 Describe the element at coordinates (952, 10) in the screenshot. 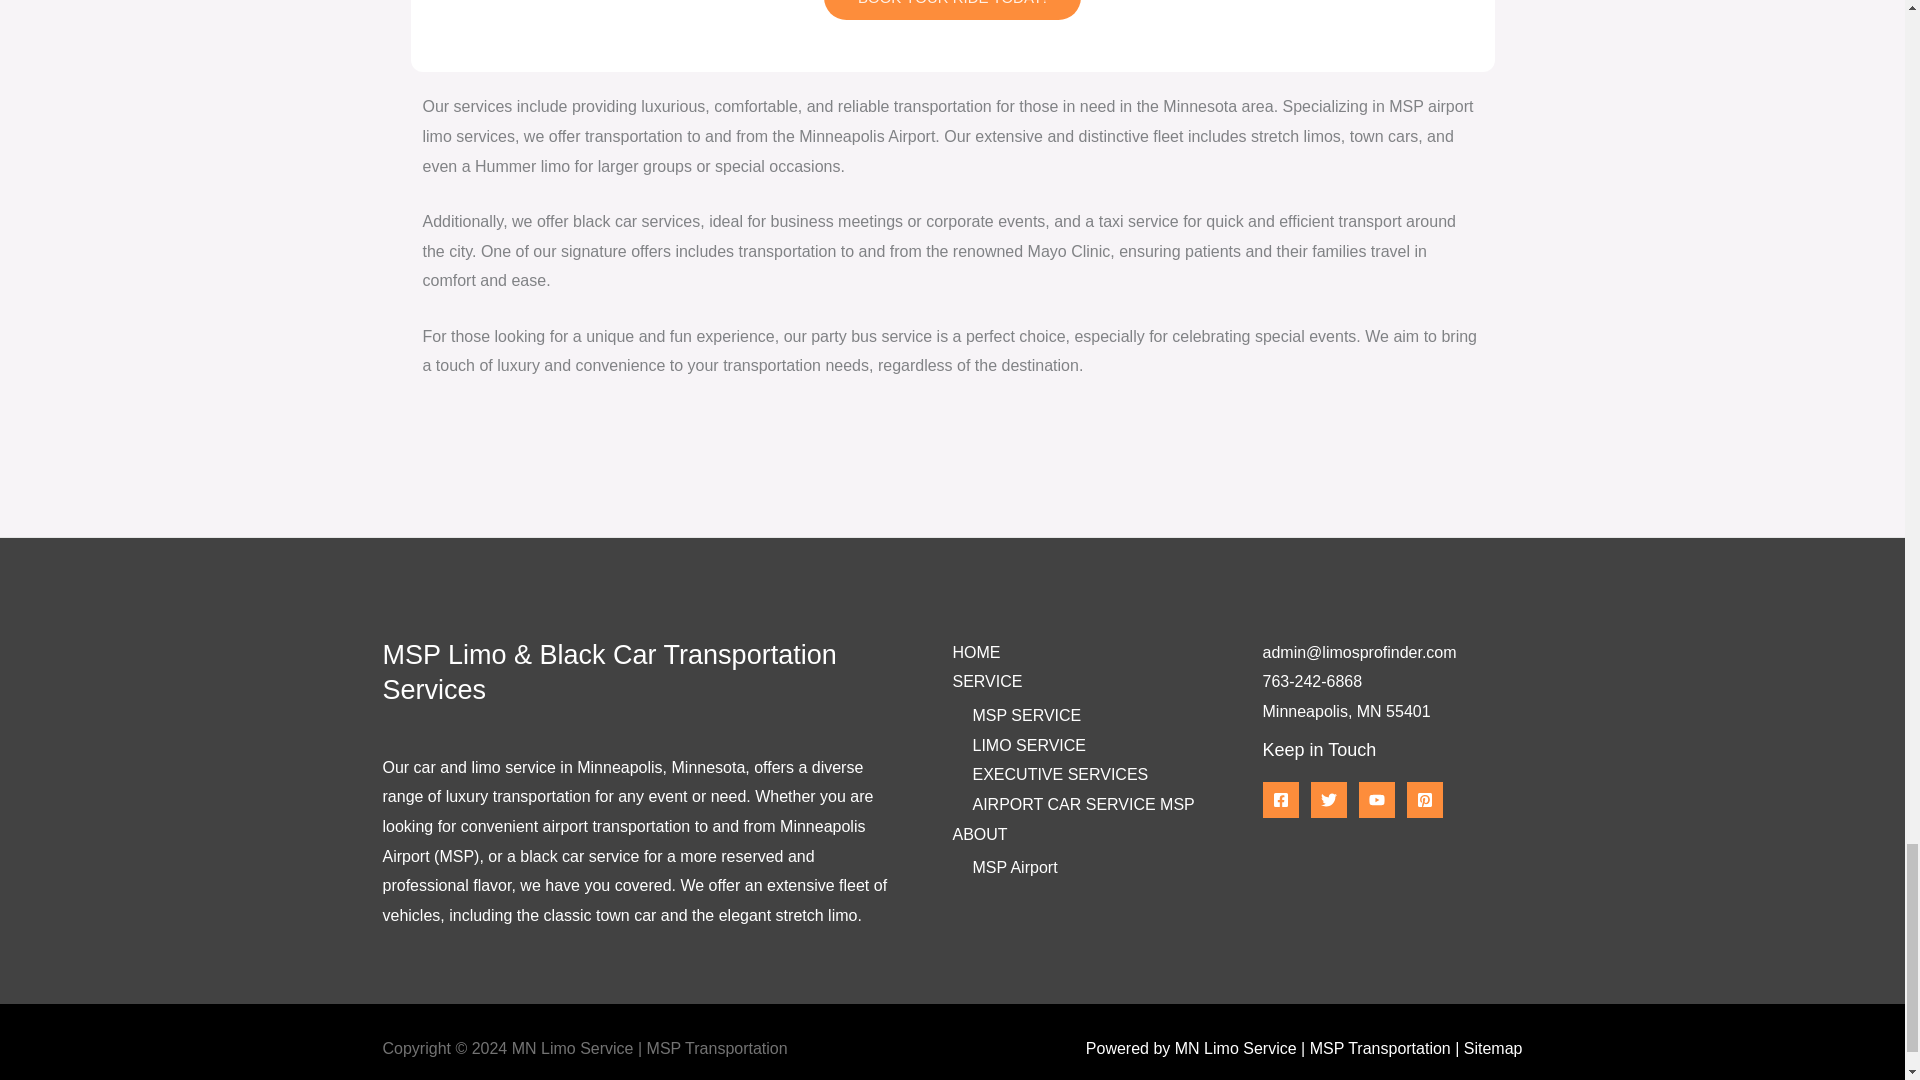

I see `BOOK YOUR RIDE TODAY!` at that location.